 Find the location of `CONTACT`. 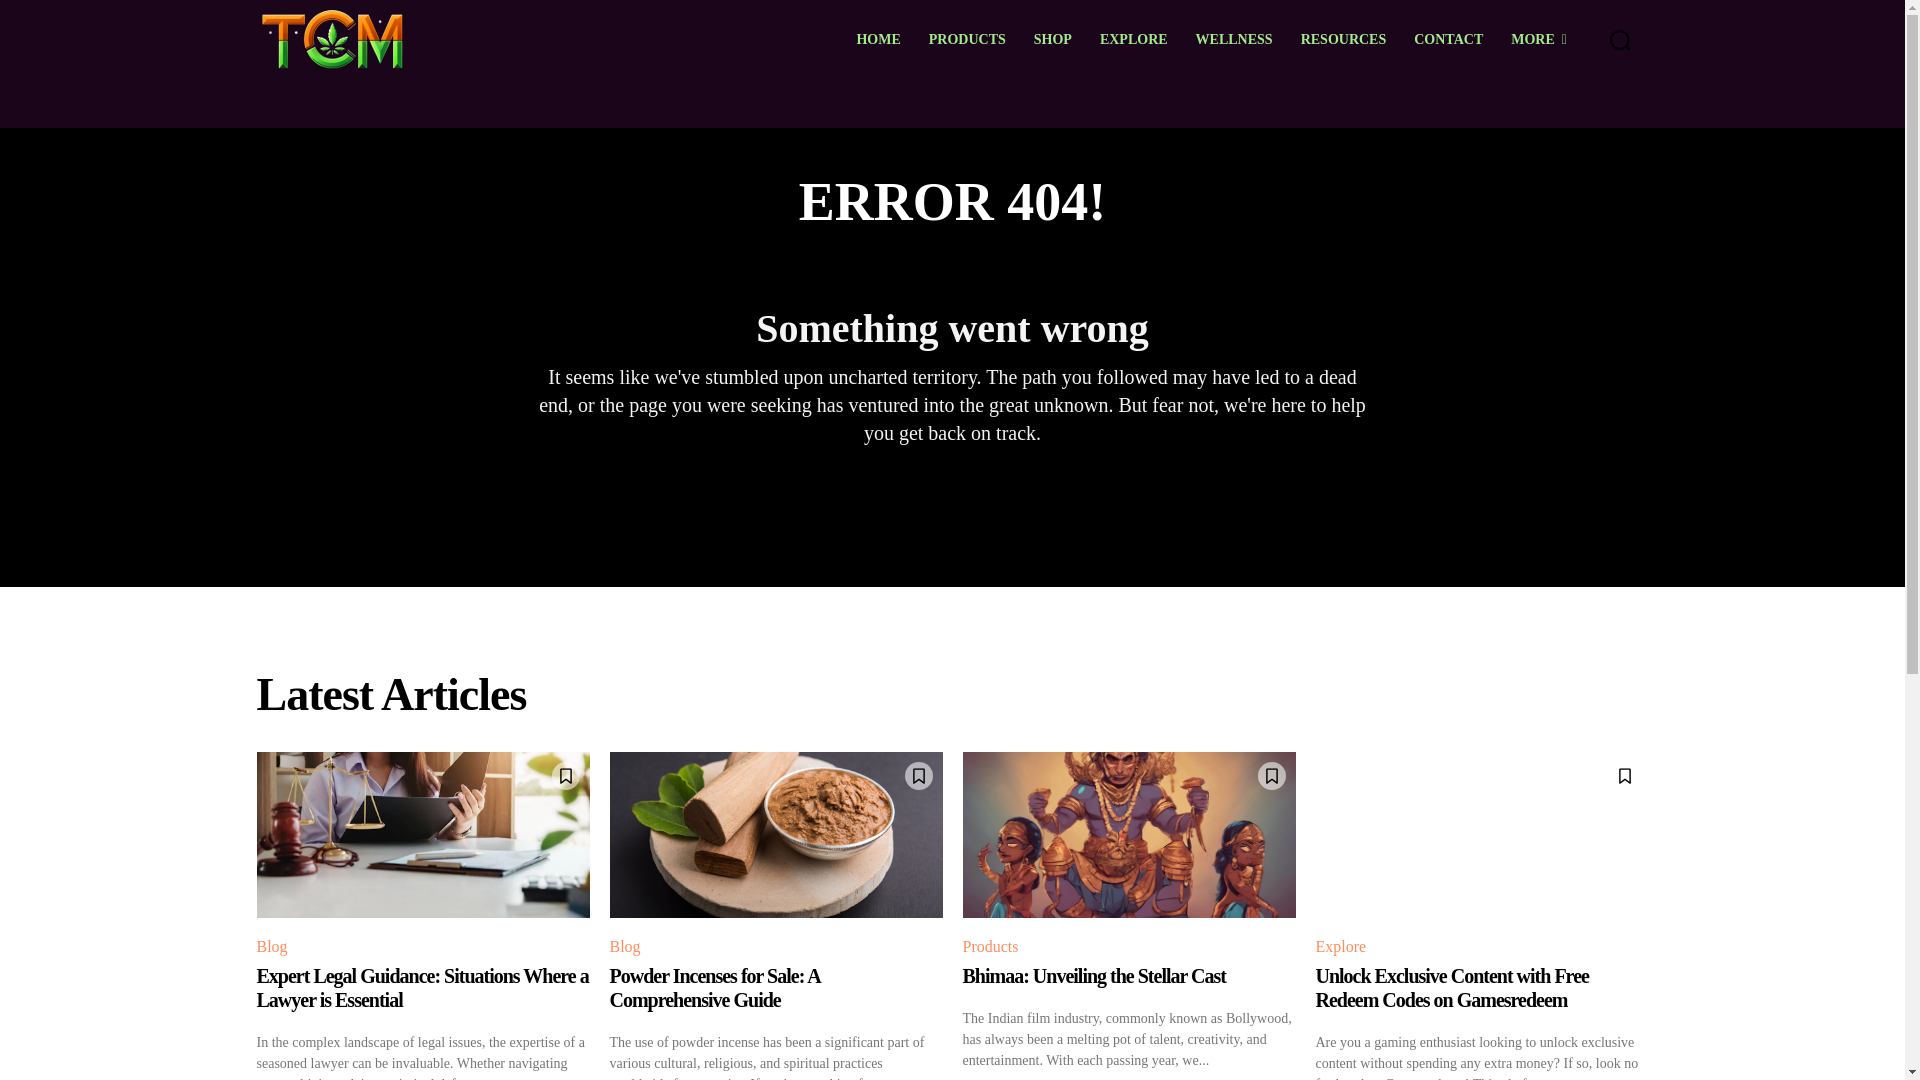

CONTACT is located at coordinates (1448, 40).